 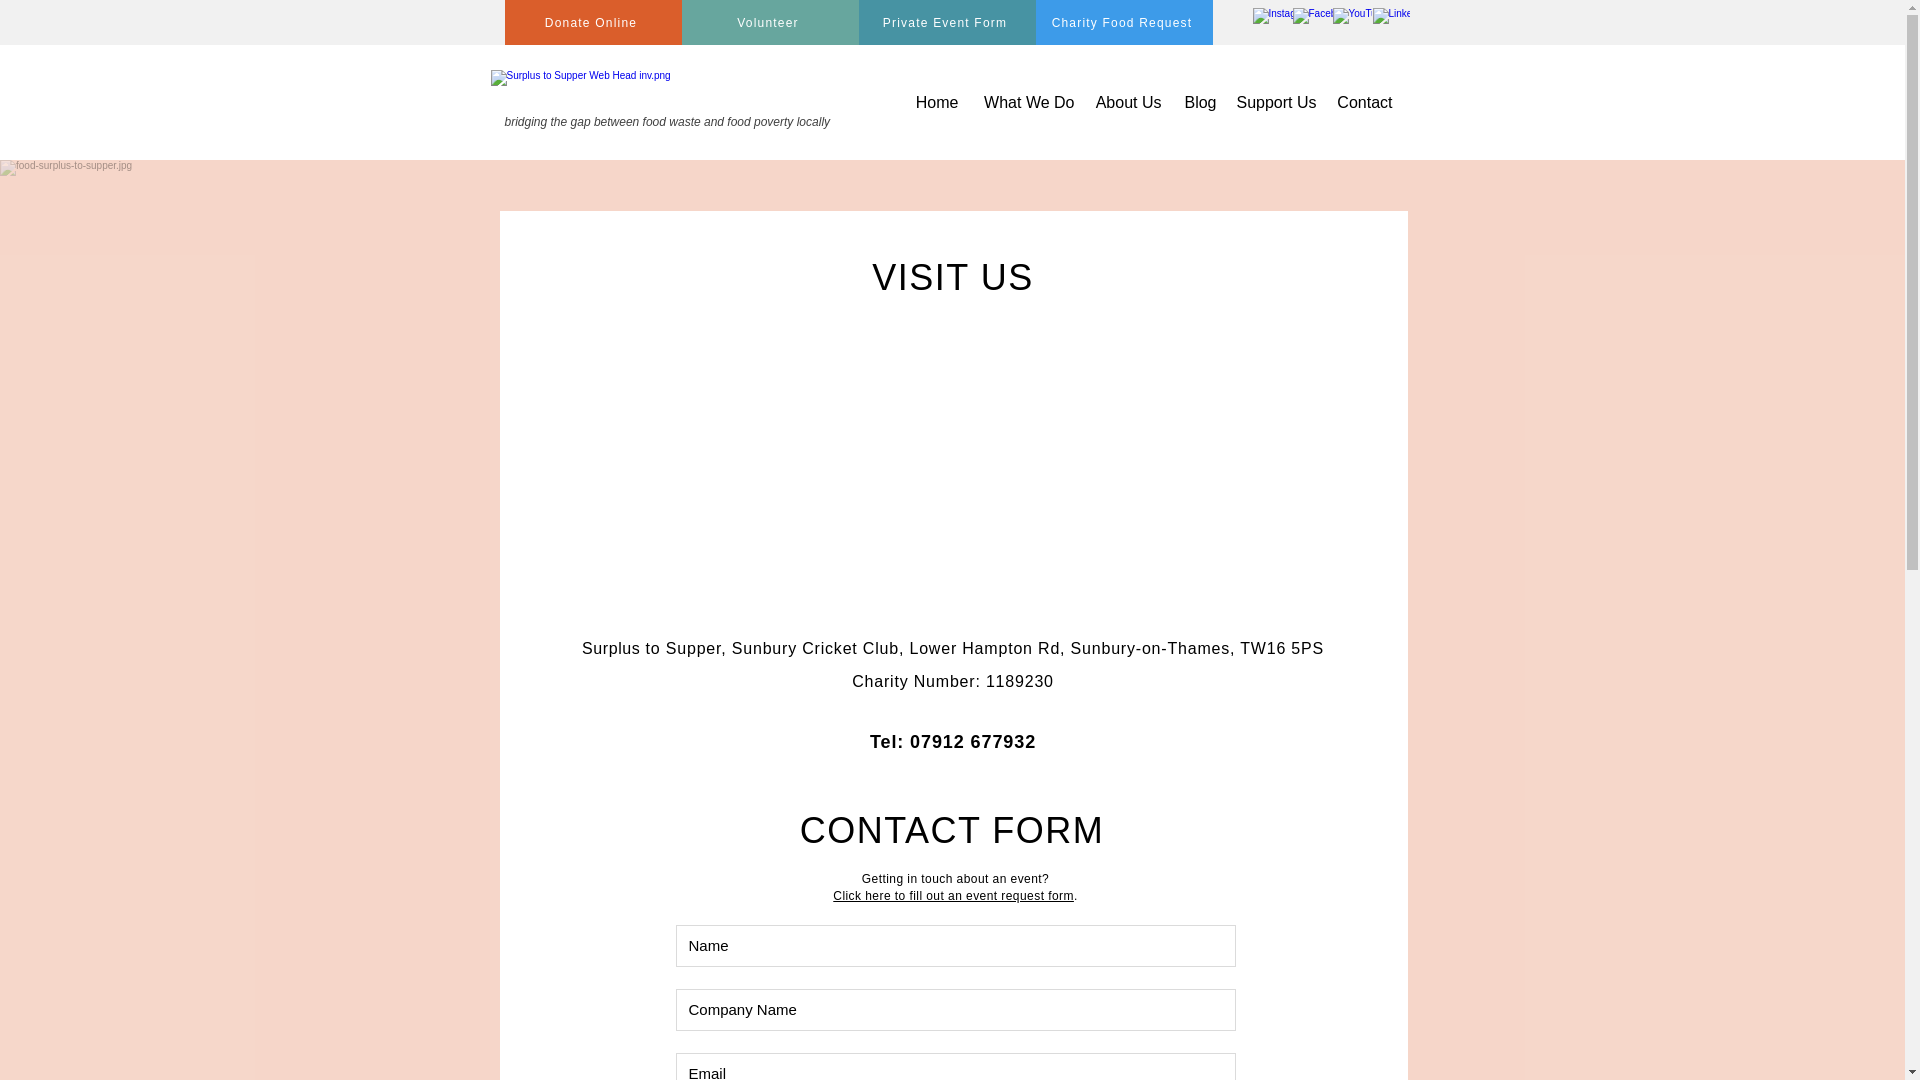 What do you see at coordinates (1275, 102) in the screenshot?
I see `Support Us` at bounding box center [1275, 102].